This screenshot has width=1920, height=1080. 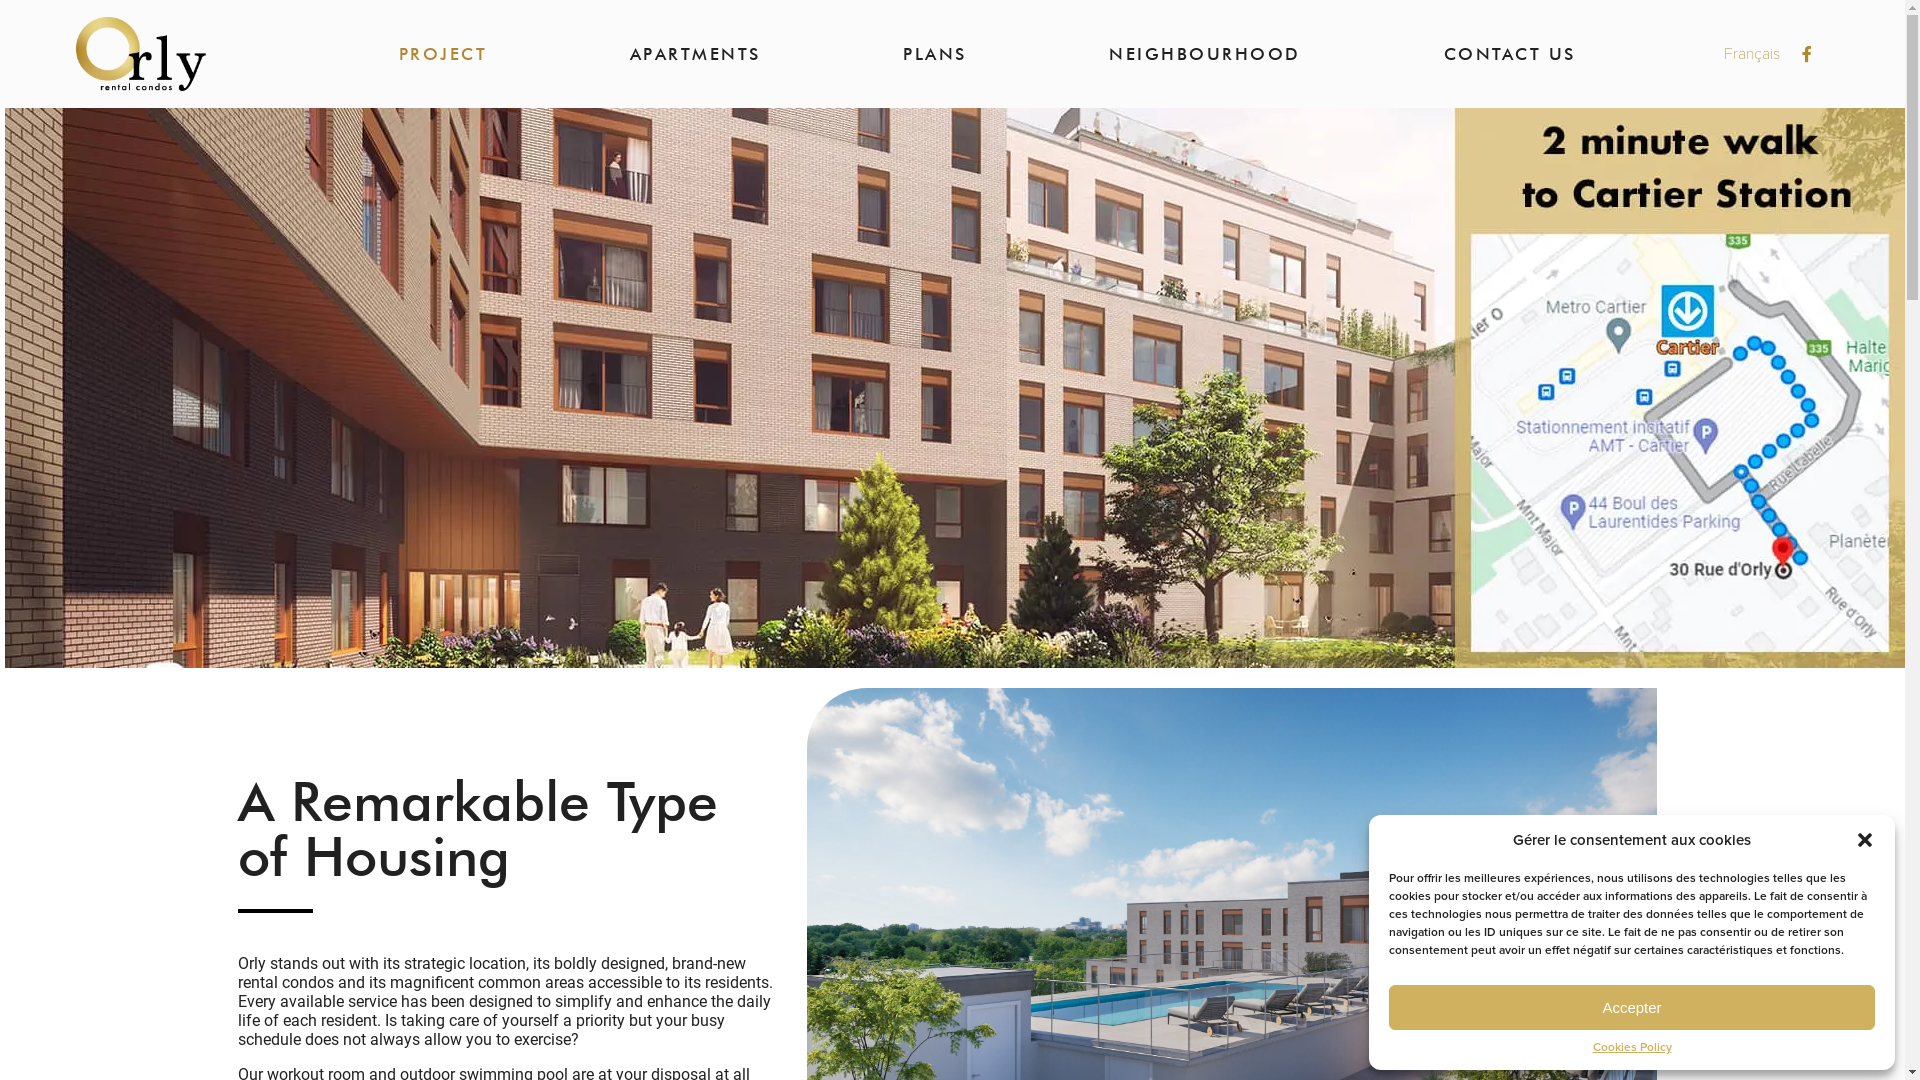 What do you see at coordinates (1840, 1014) in the screenshot?
I see `Join our
VIP list` at bounding box center [1840, 1014].